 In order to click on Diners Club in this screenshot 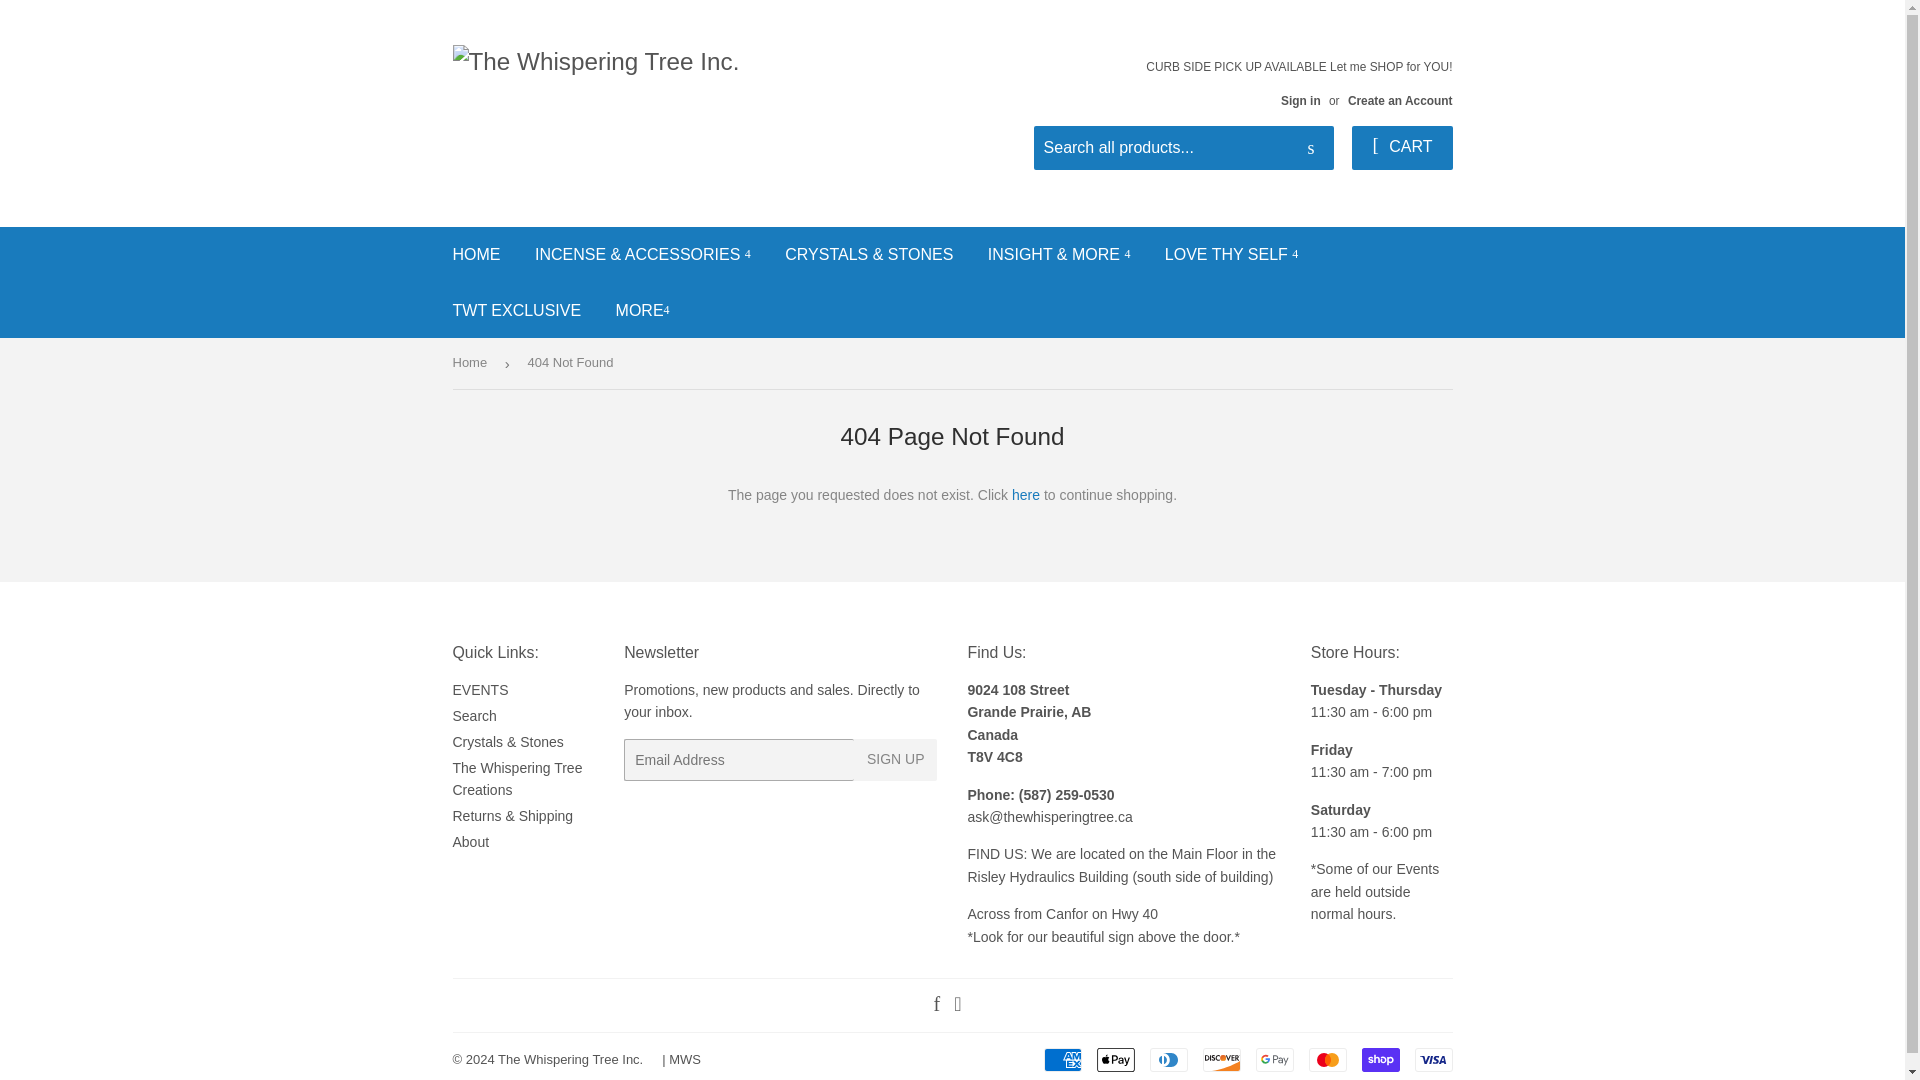, I will do `click(1169, 1060)`.